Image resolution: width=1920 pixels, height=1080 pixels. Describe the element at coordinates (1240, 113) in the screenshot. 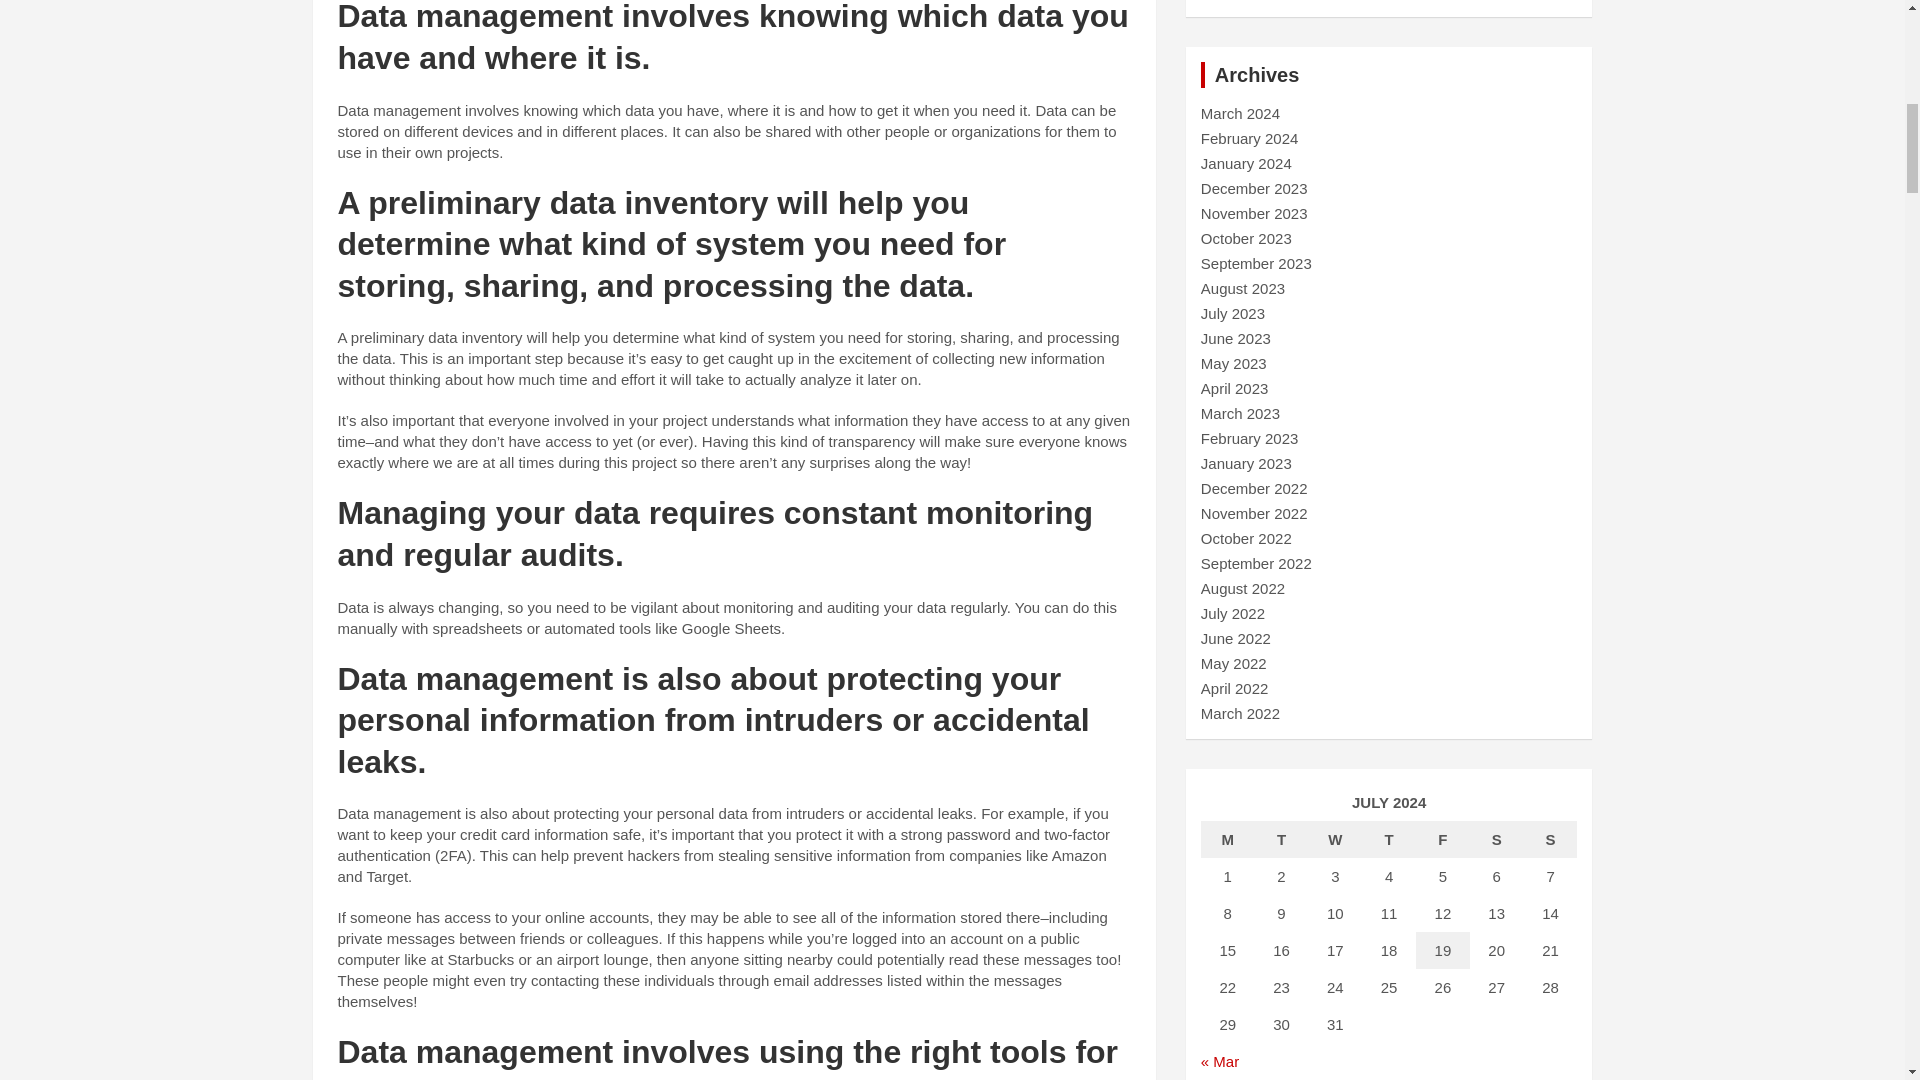

I see `March 2024` at that location.